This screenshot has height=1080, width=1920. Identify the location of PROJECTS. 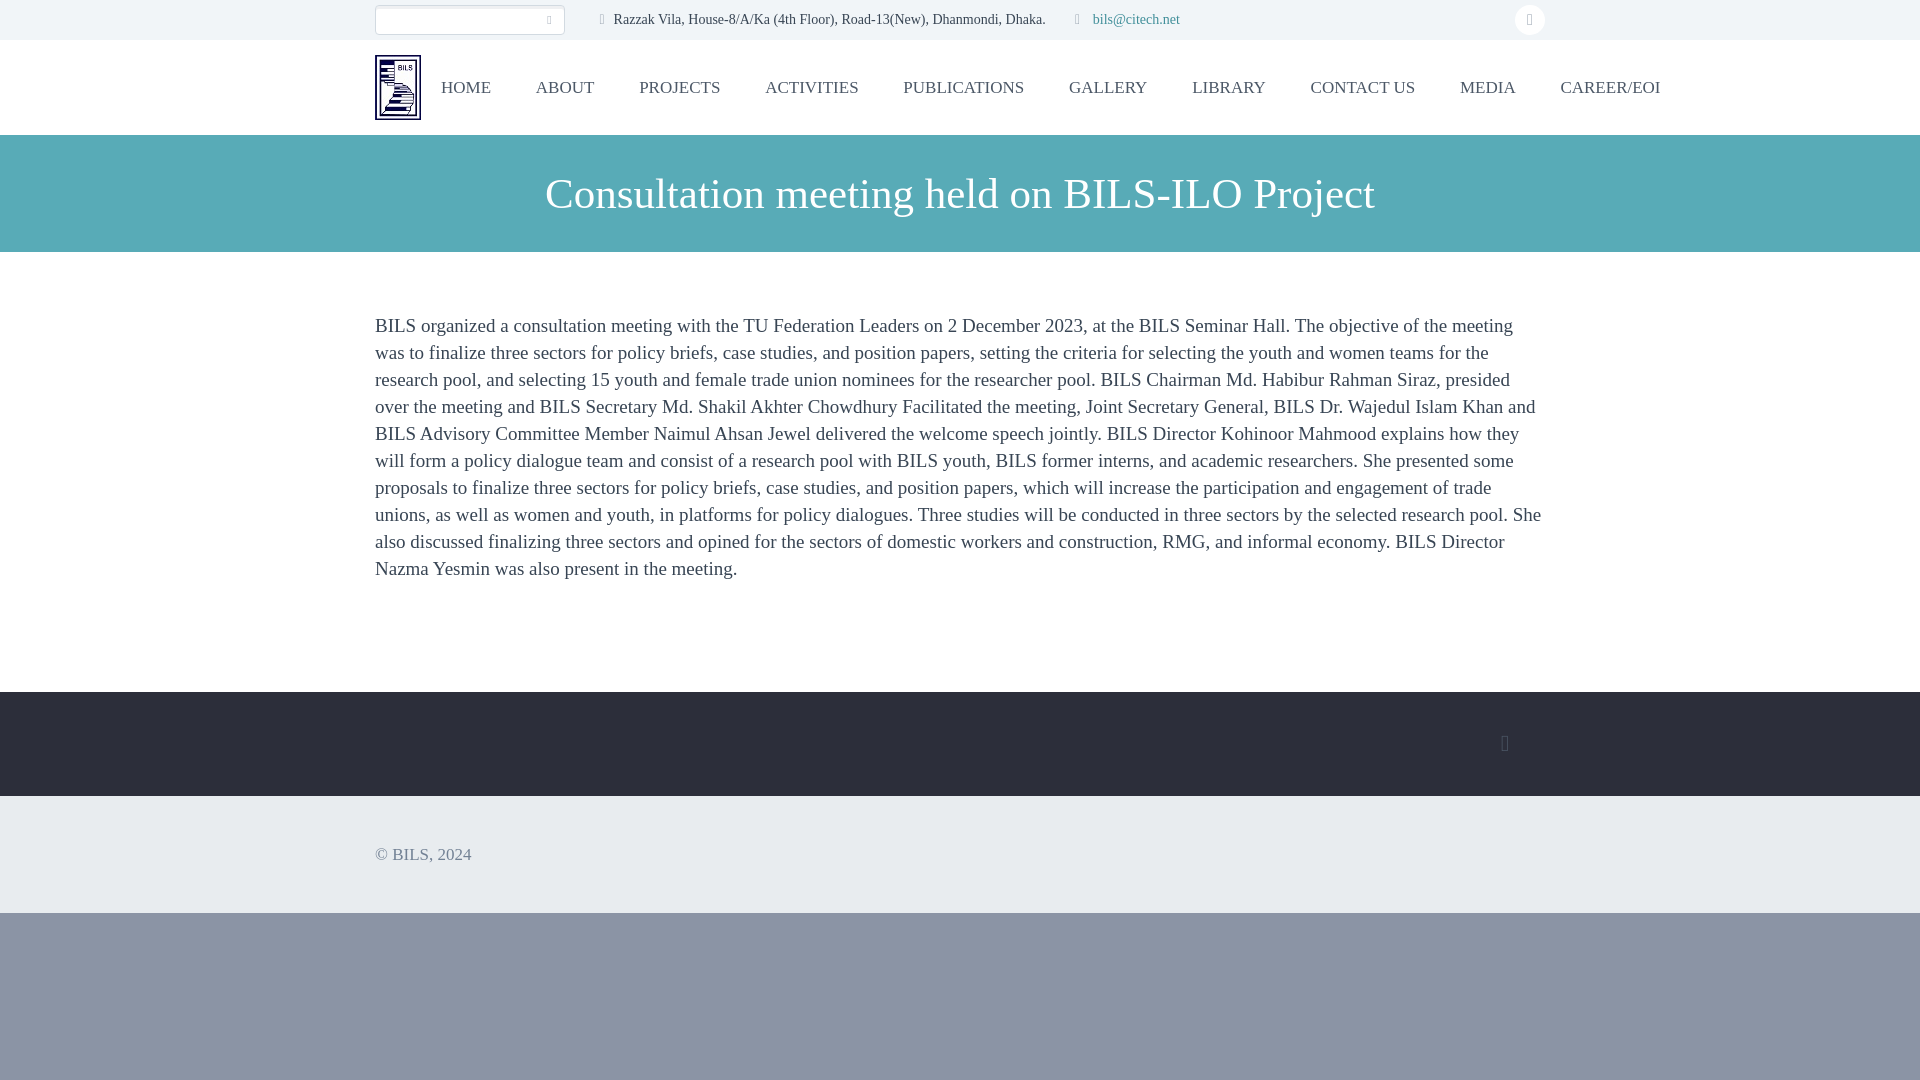
(678, 86).